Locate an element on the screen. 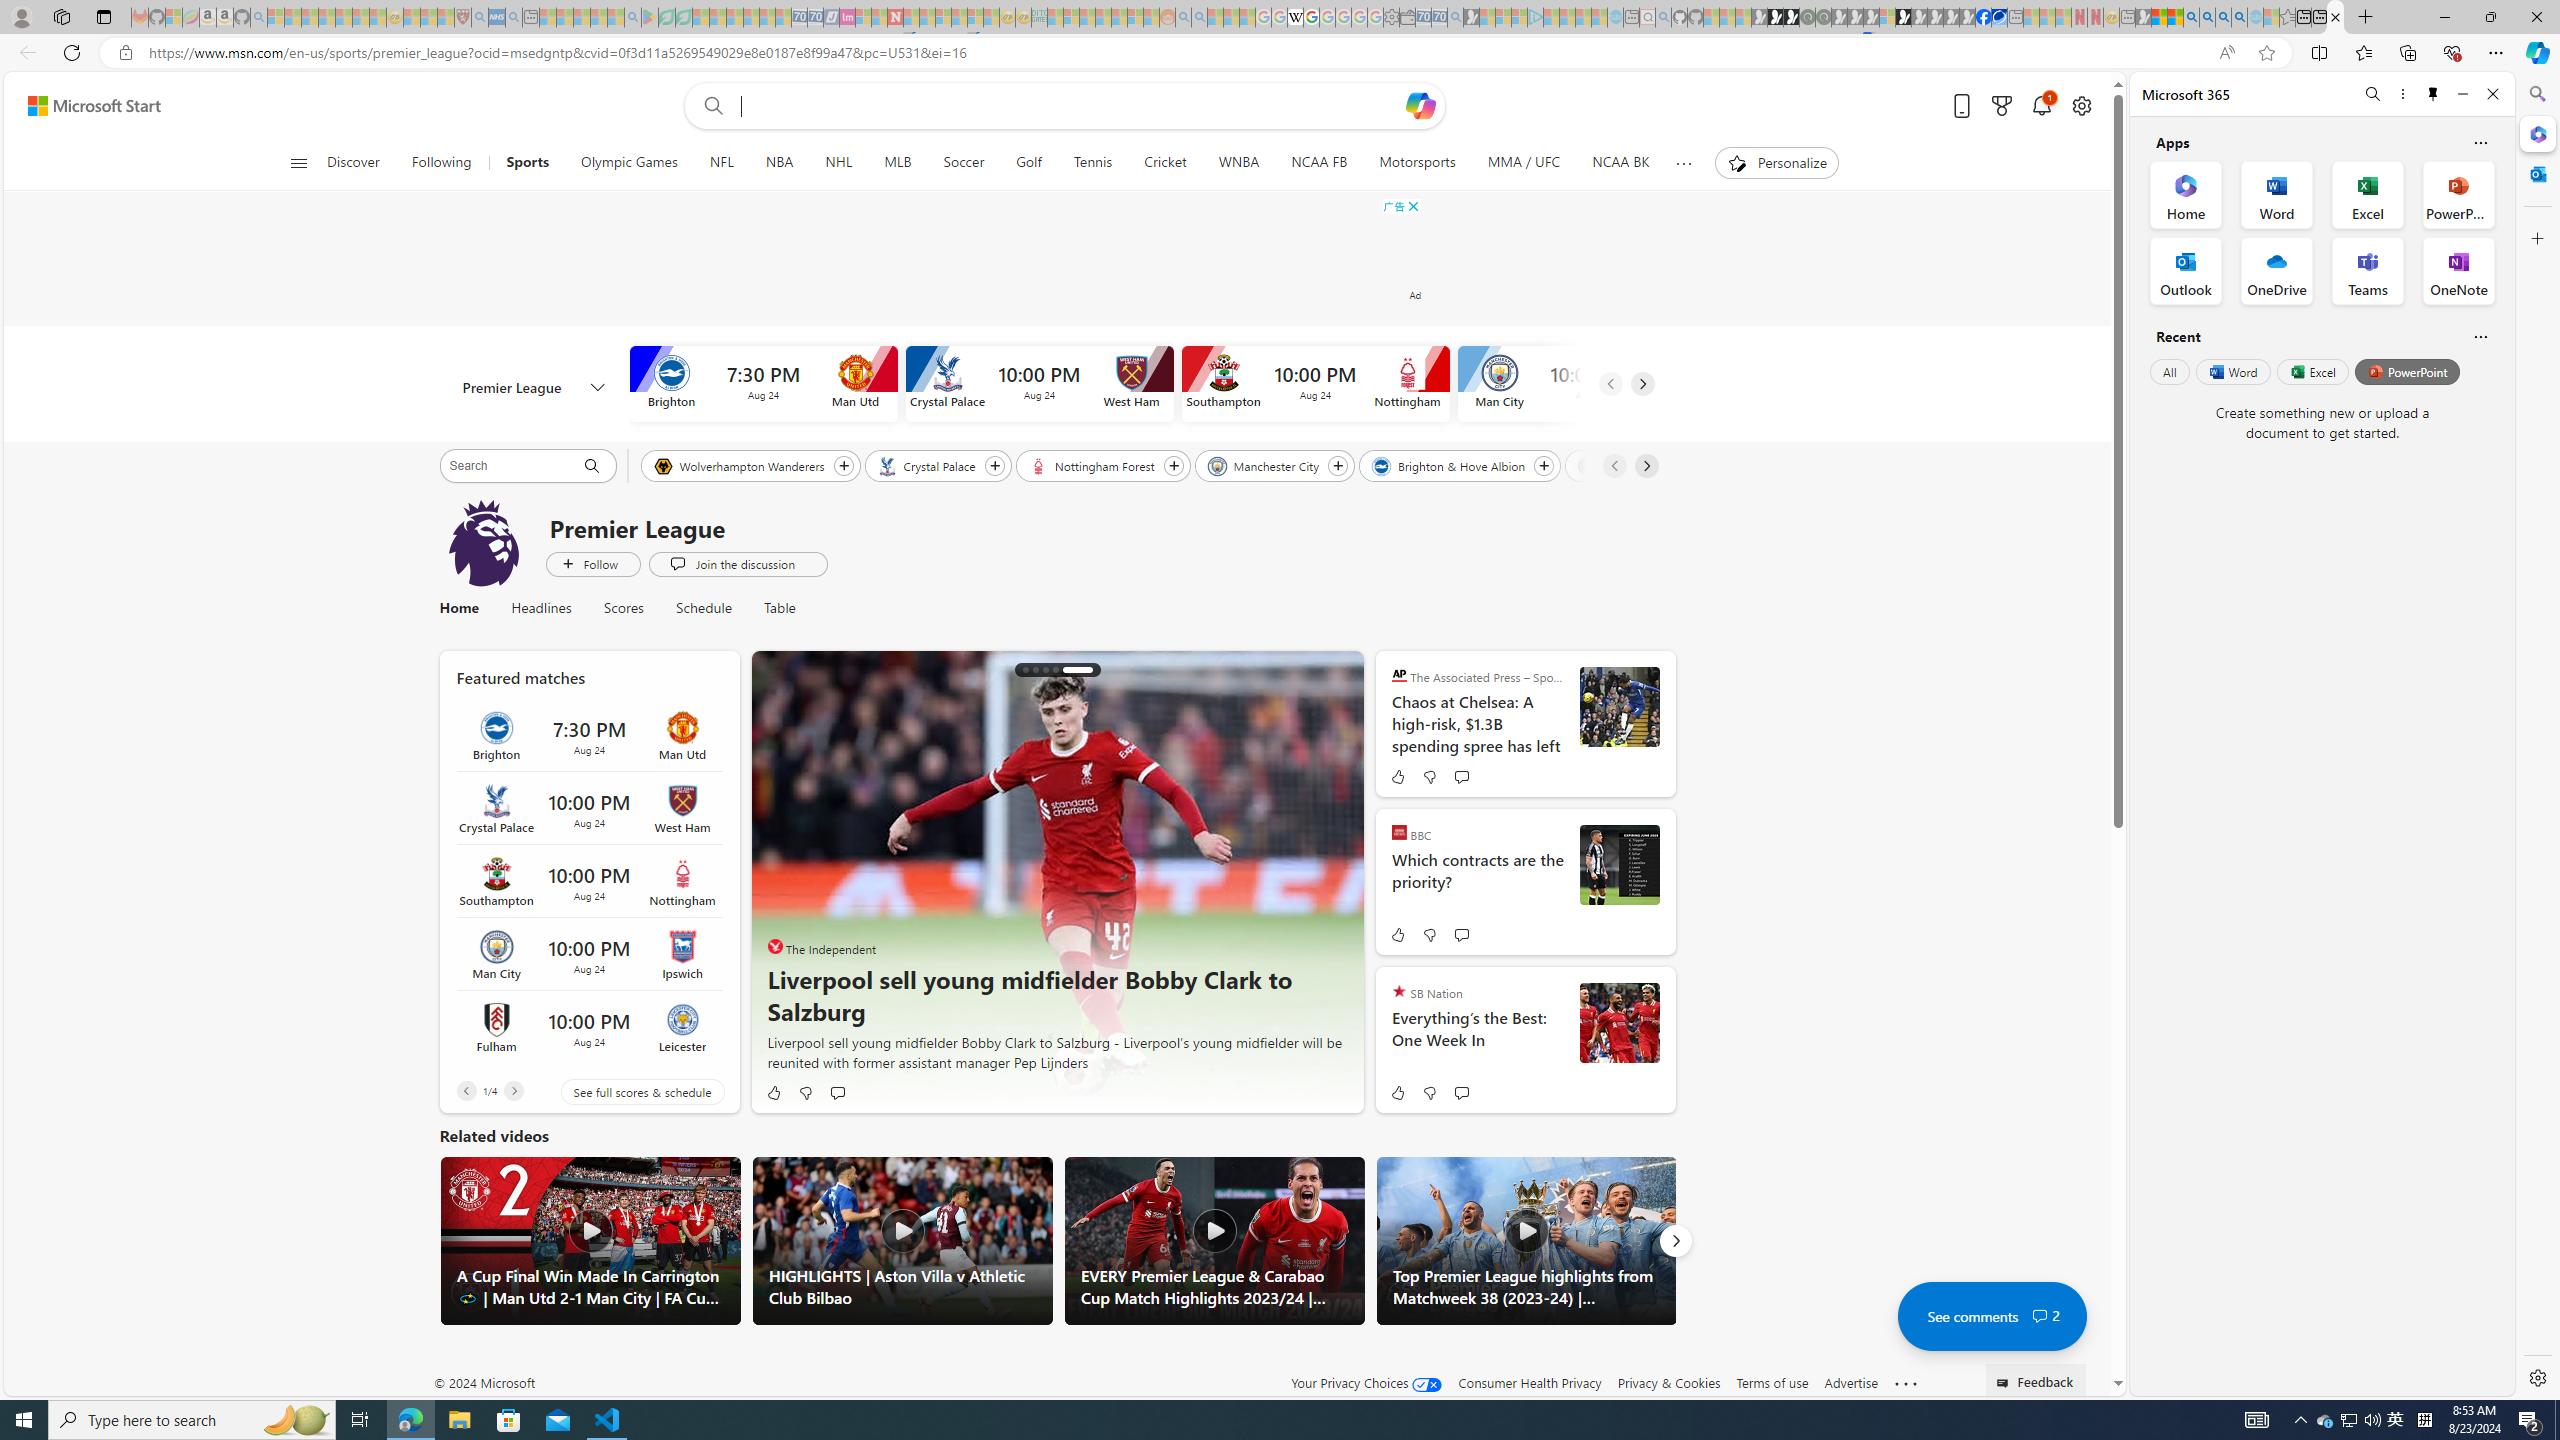  AutomationID: cbb is located at coordinates (1412, 206).